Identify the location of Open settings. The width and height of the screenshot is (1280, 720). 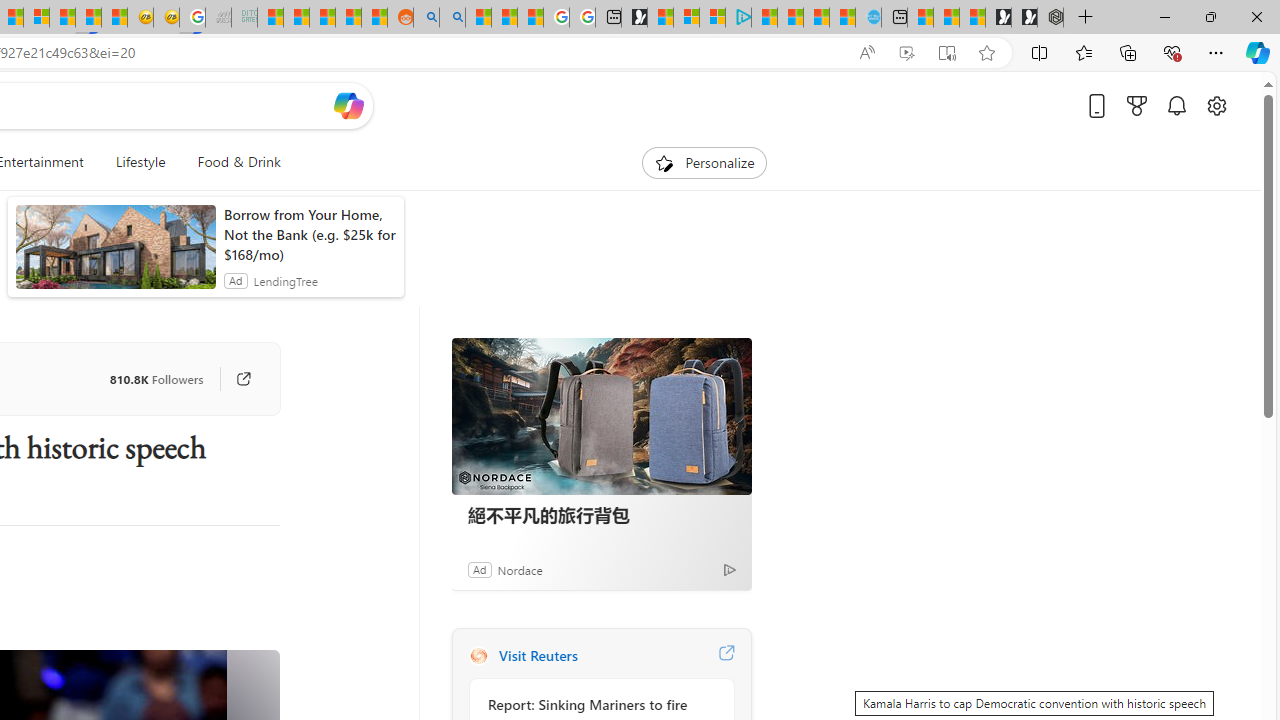
(1216, 105).